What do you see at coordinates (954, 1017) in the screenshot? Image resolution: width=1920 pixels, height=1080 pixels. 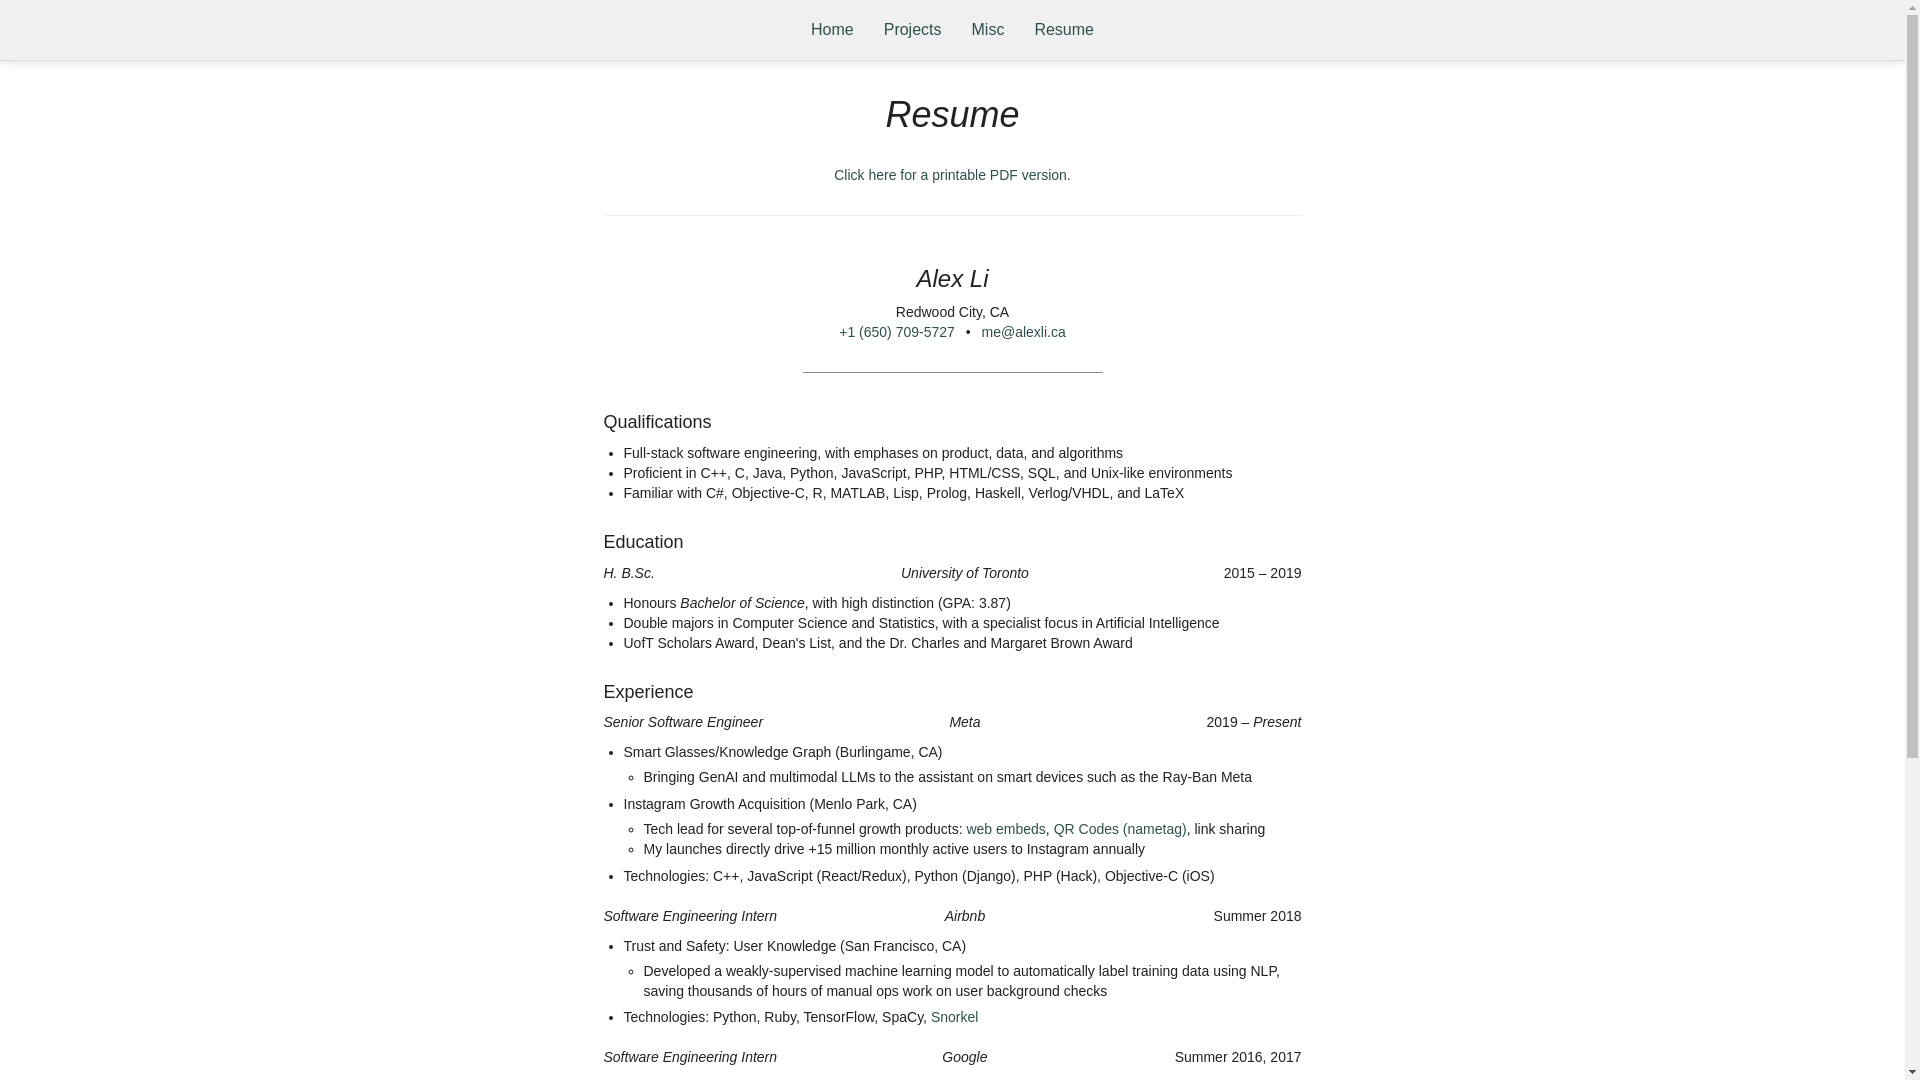 I see `Snorkel` at bounding box center [954, 1017].